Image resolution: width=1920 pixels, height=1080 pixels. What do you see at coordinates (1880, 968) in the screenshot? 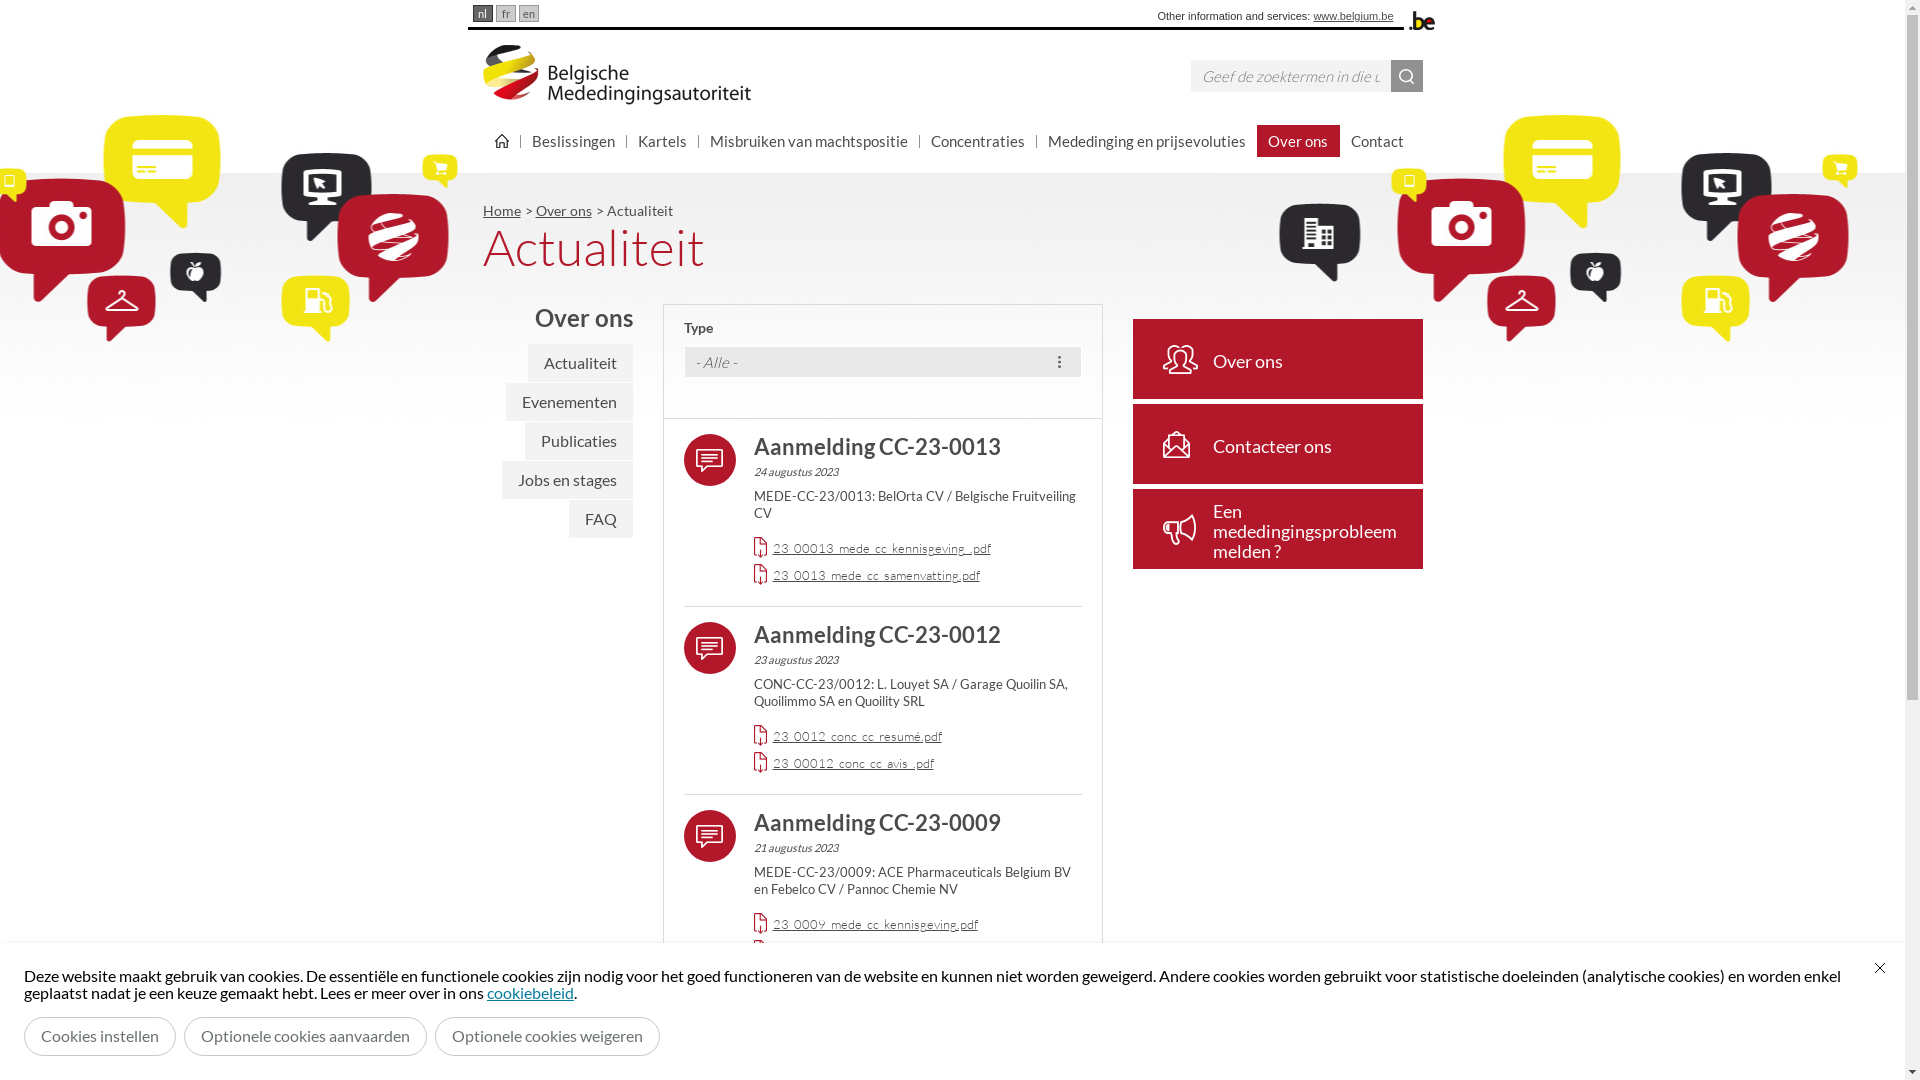
I see `Sluiten` at bounding box center [1880, 968].